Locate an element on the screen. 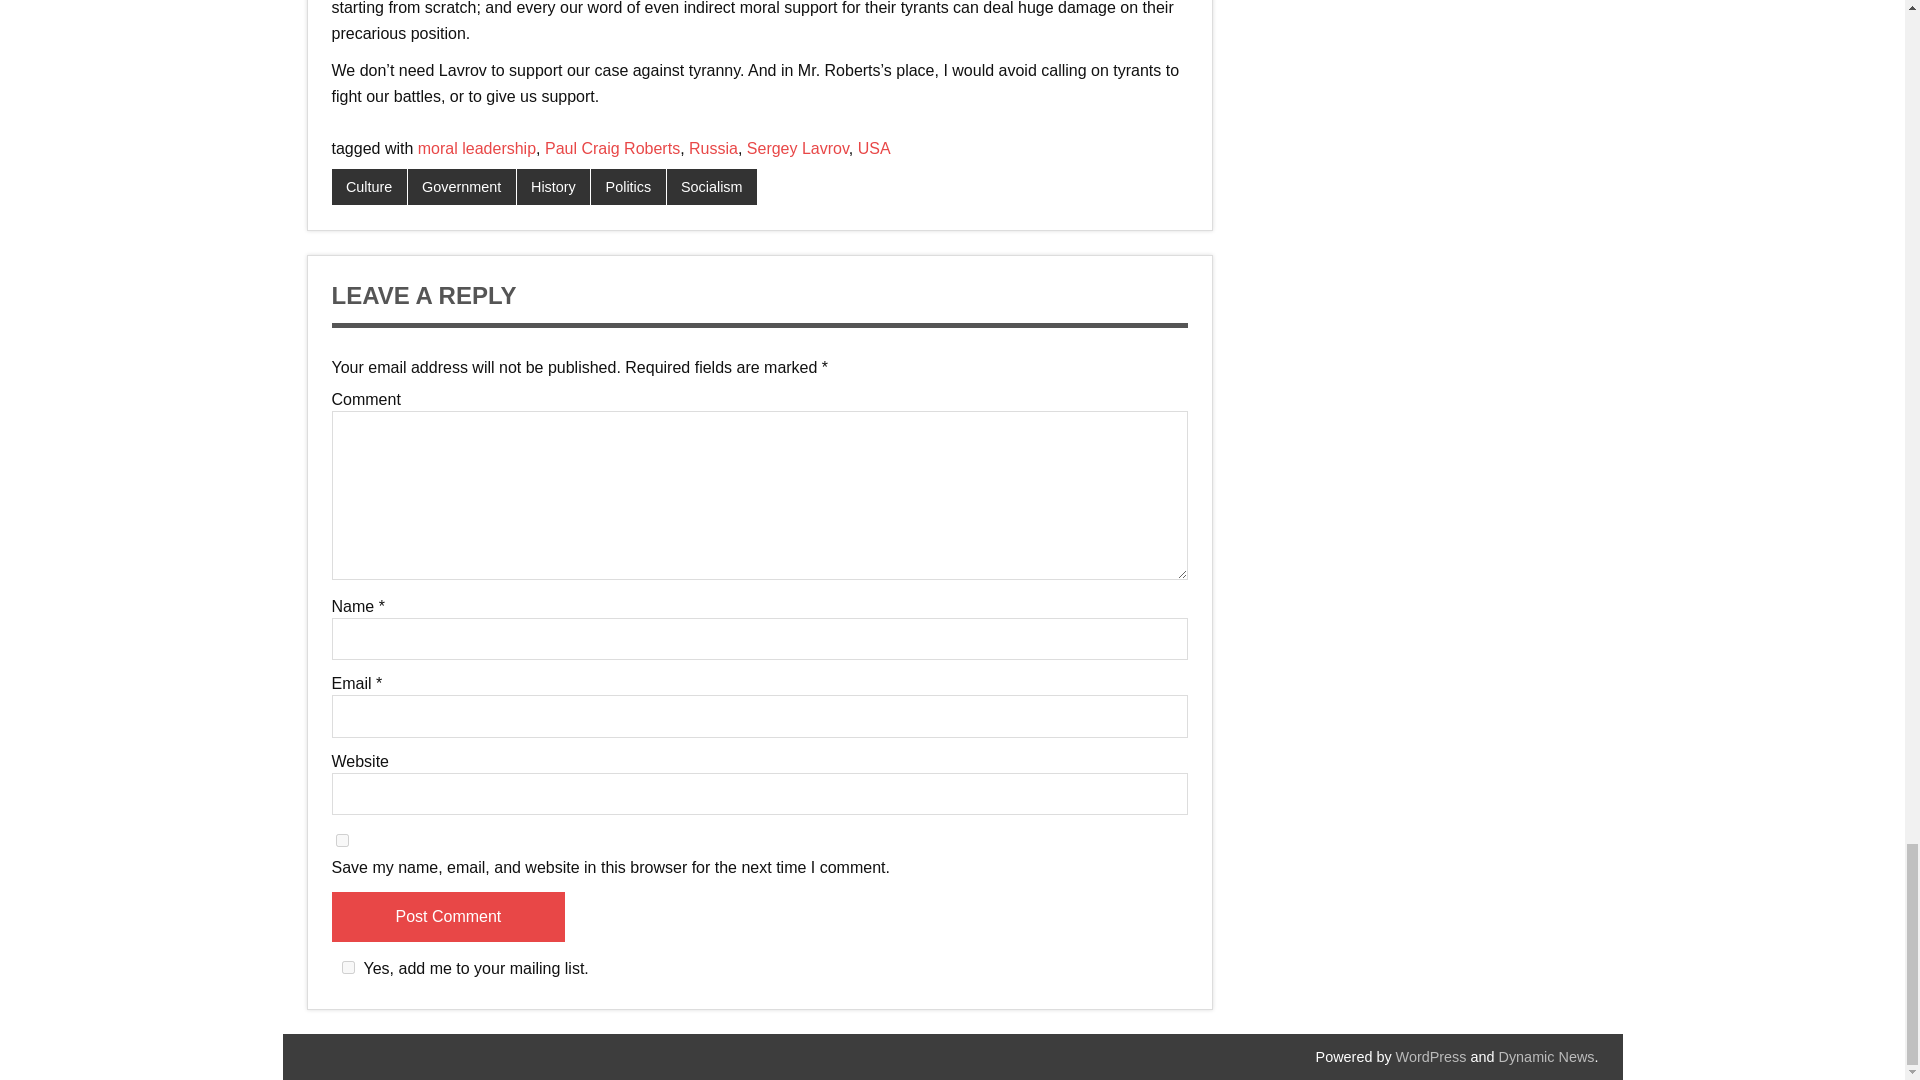 The height and width of the screenshot is (1080, 1920). Russia is located at coordinates (713, 148).